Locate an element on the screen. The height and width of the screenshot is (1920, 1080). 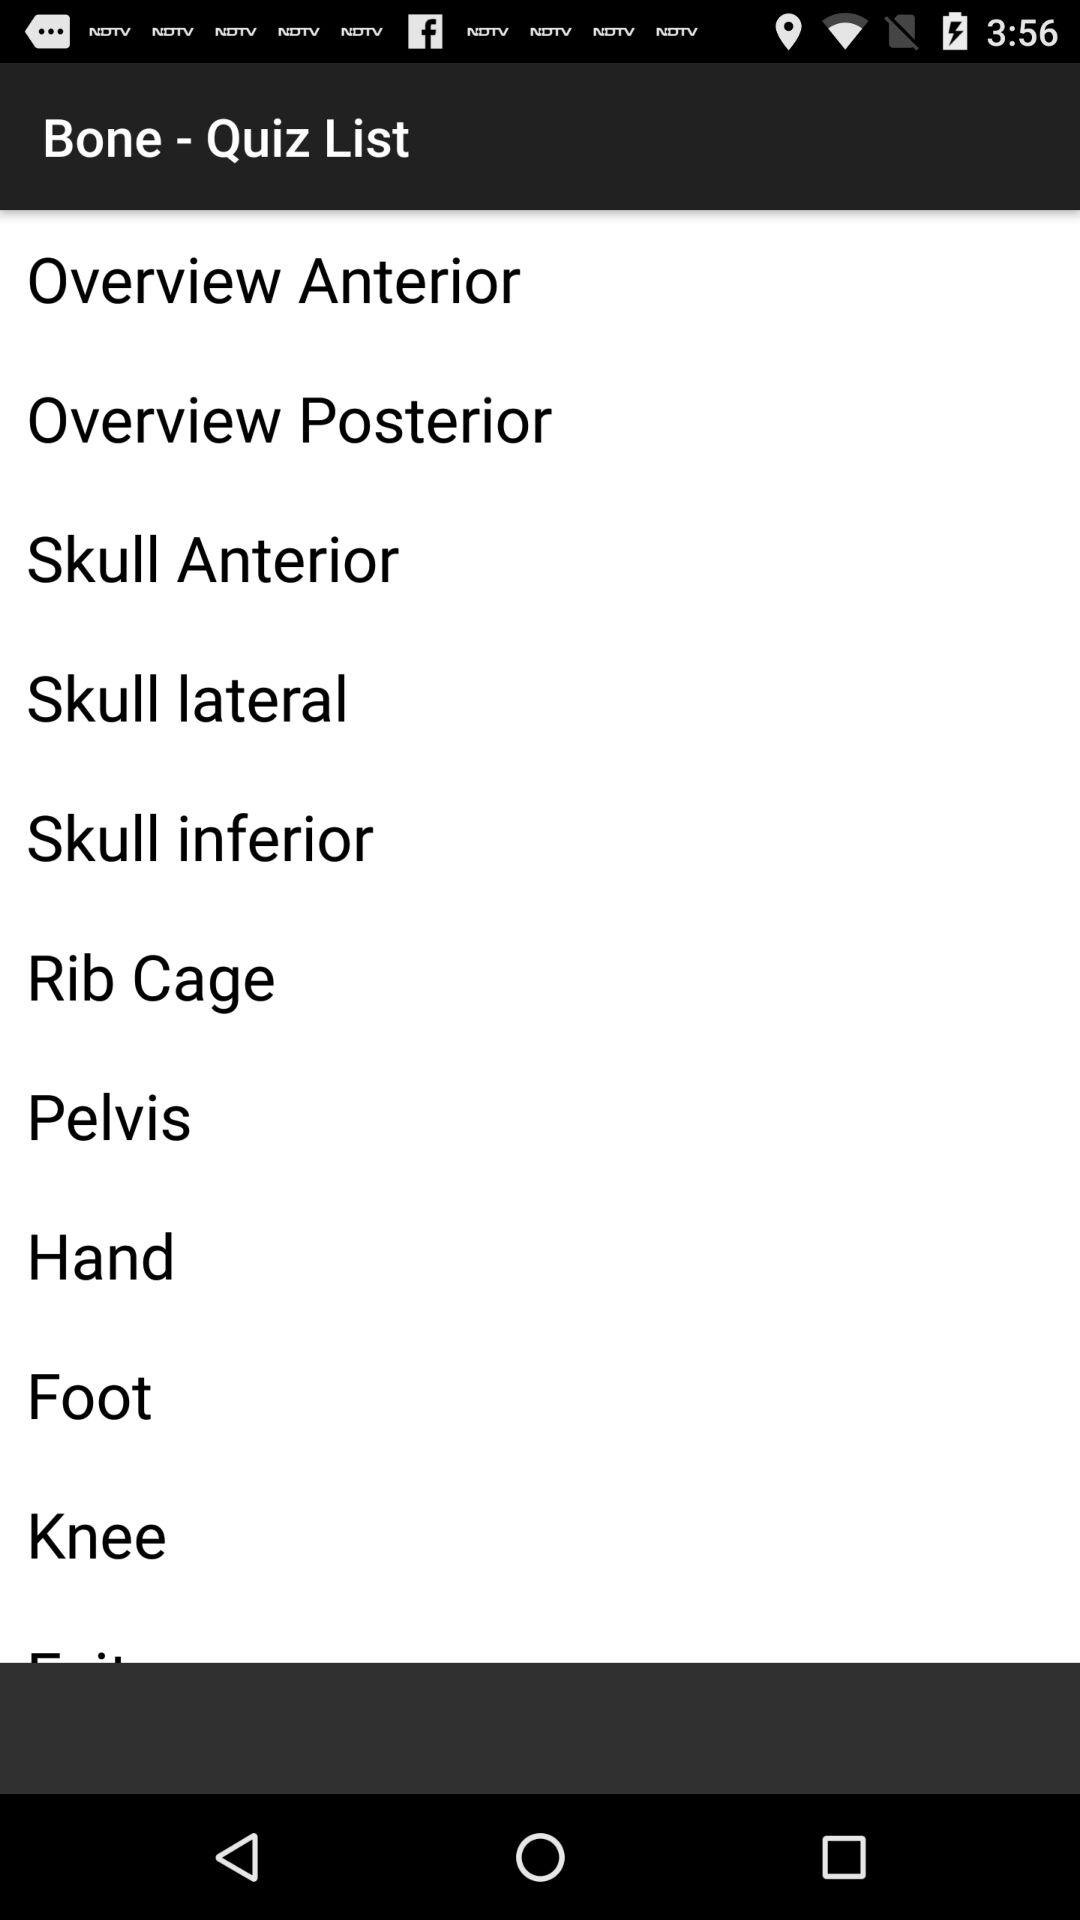
launch the item below the rib cage app is located at coordinates (540, 1115).